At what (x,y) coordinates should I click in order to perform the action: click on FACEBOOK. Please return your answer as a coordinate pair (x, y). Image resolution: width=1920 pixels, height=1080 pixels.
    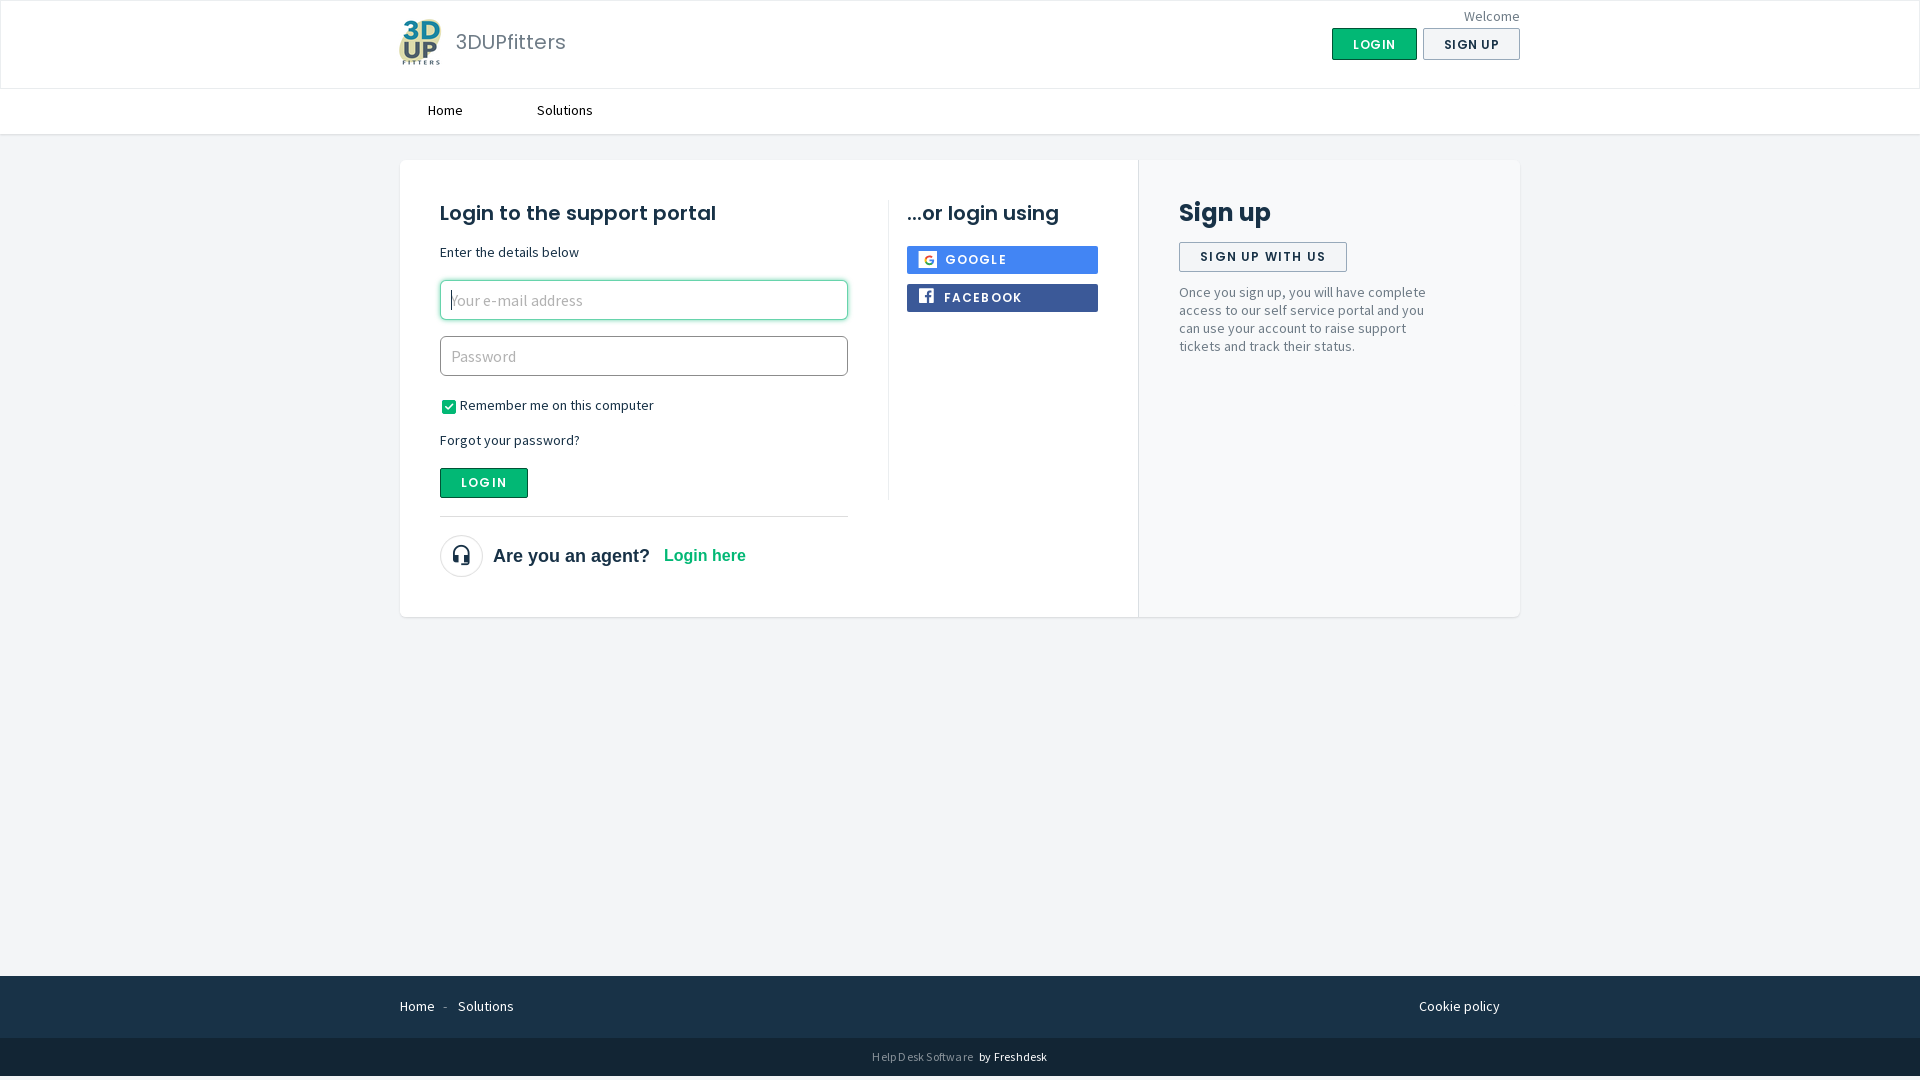
    Looking at the image, I should click on (1003, 298).